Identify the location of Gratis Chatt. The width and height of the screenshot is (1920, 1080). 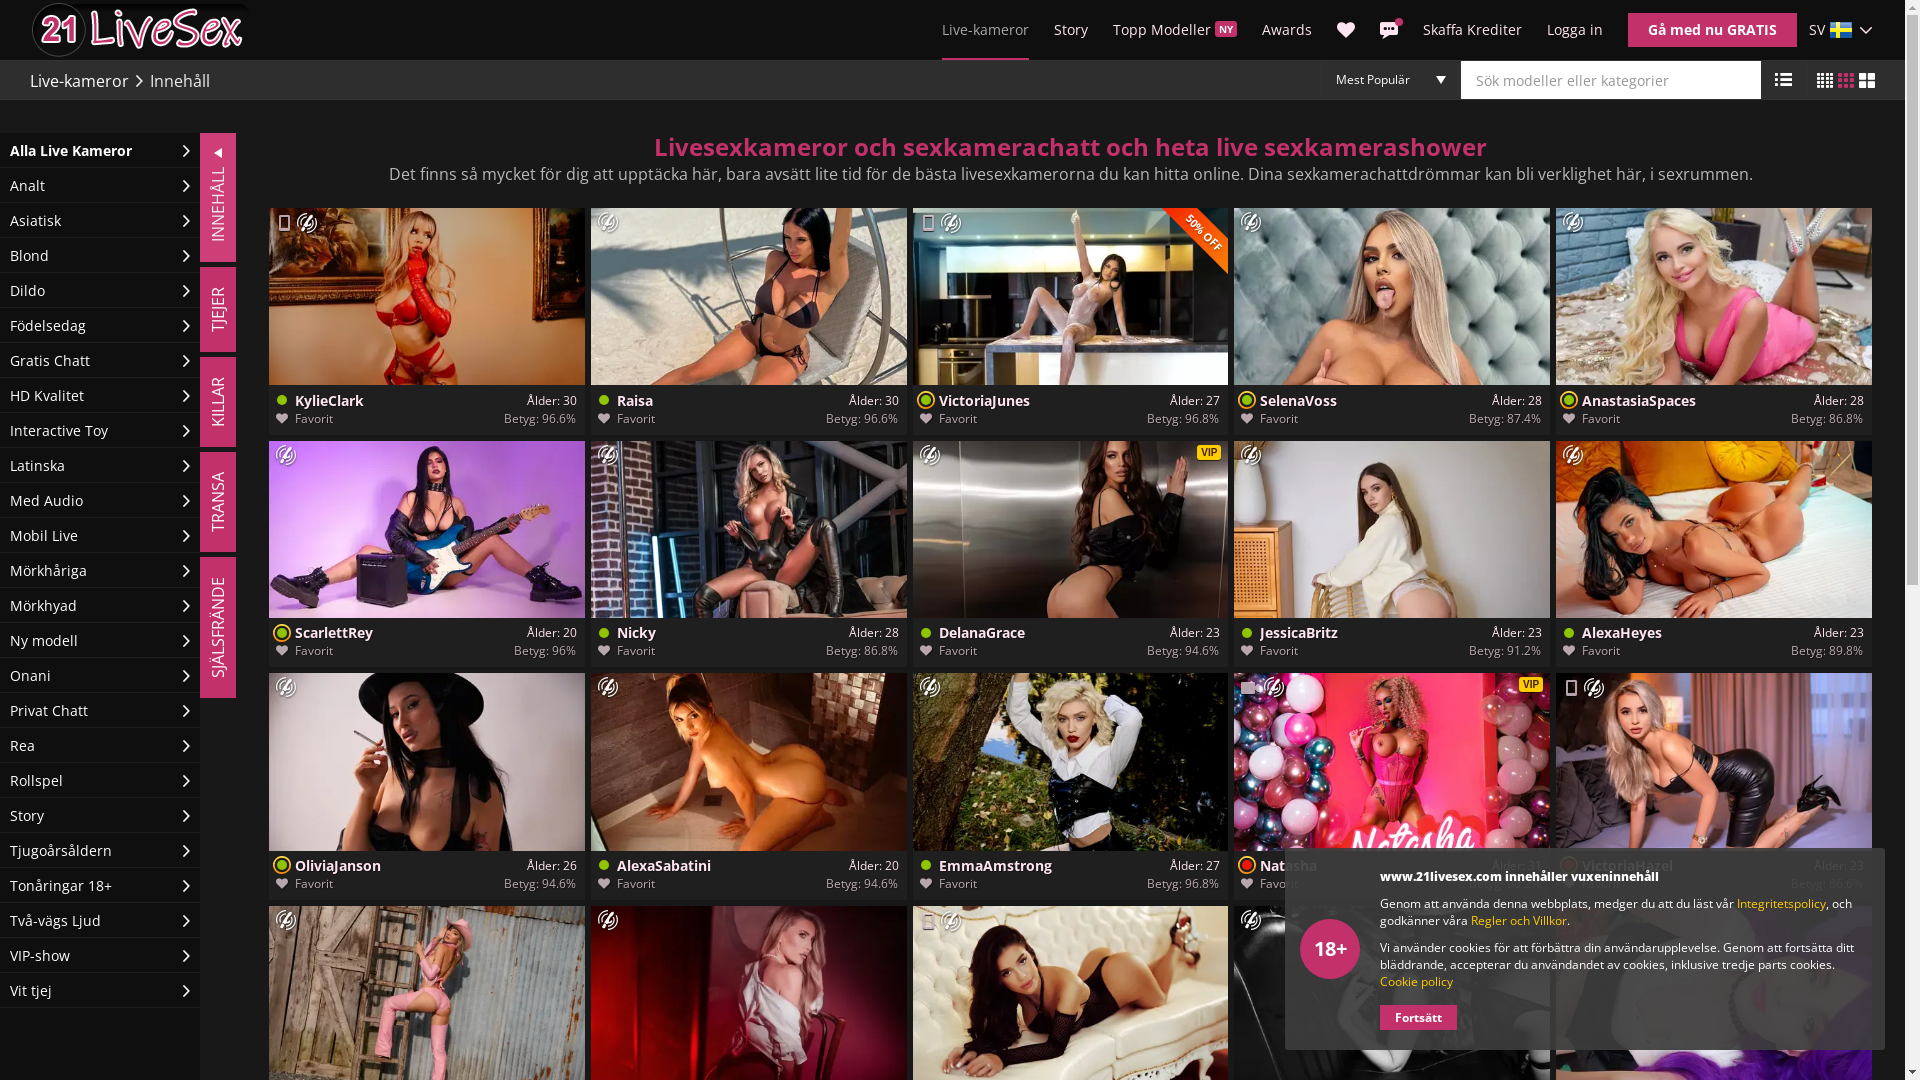
(100, 360).